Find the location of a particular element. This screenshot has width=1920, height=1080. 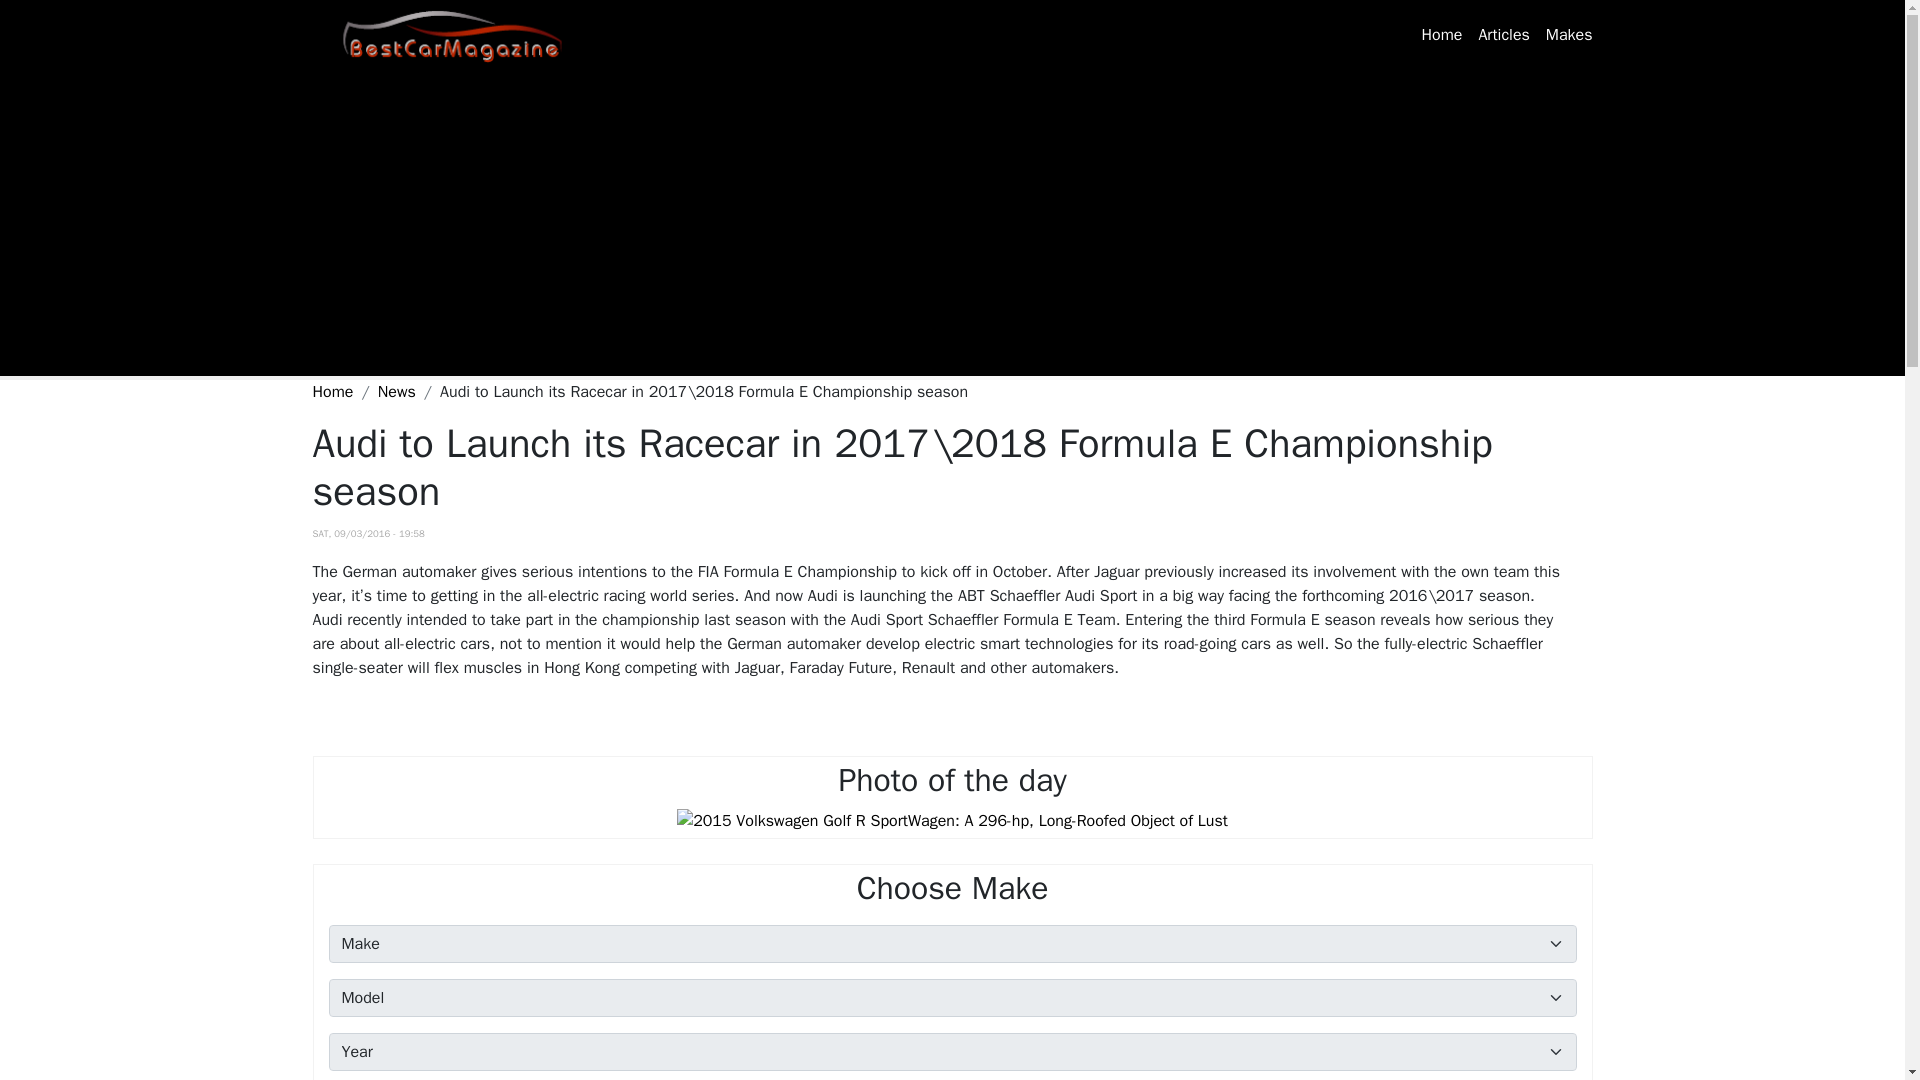

Makes is located at coordinates (1569, 35).